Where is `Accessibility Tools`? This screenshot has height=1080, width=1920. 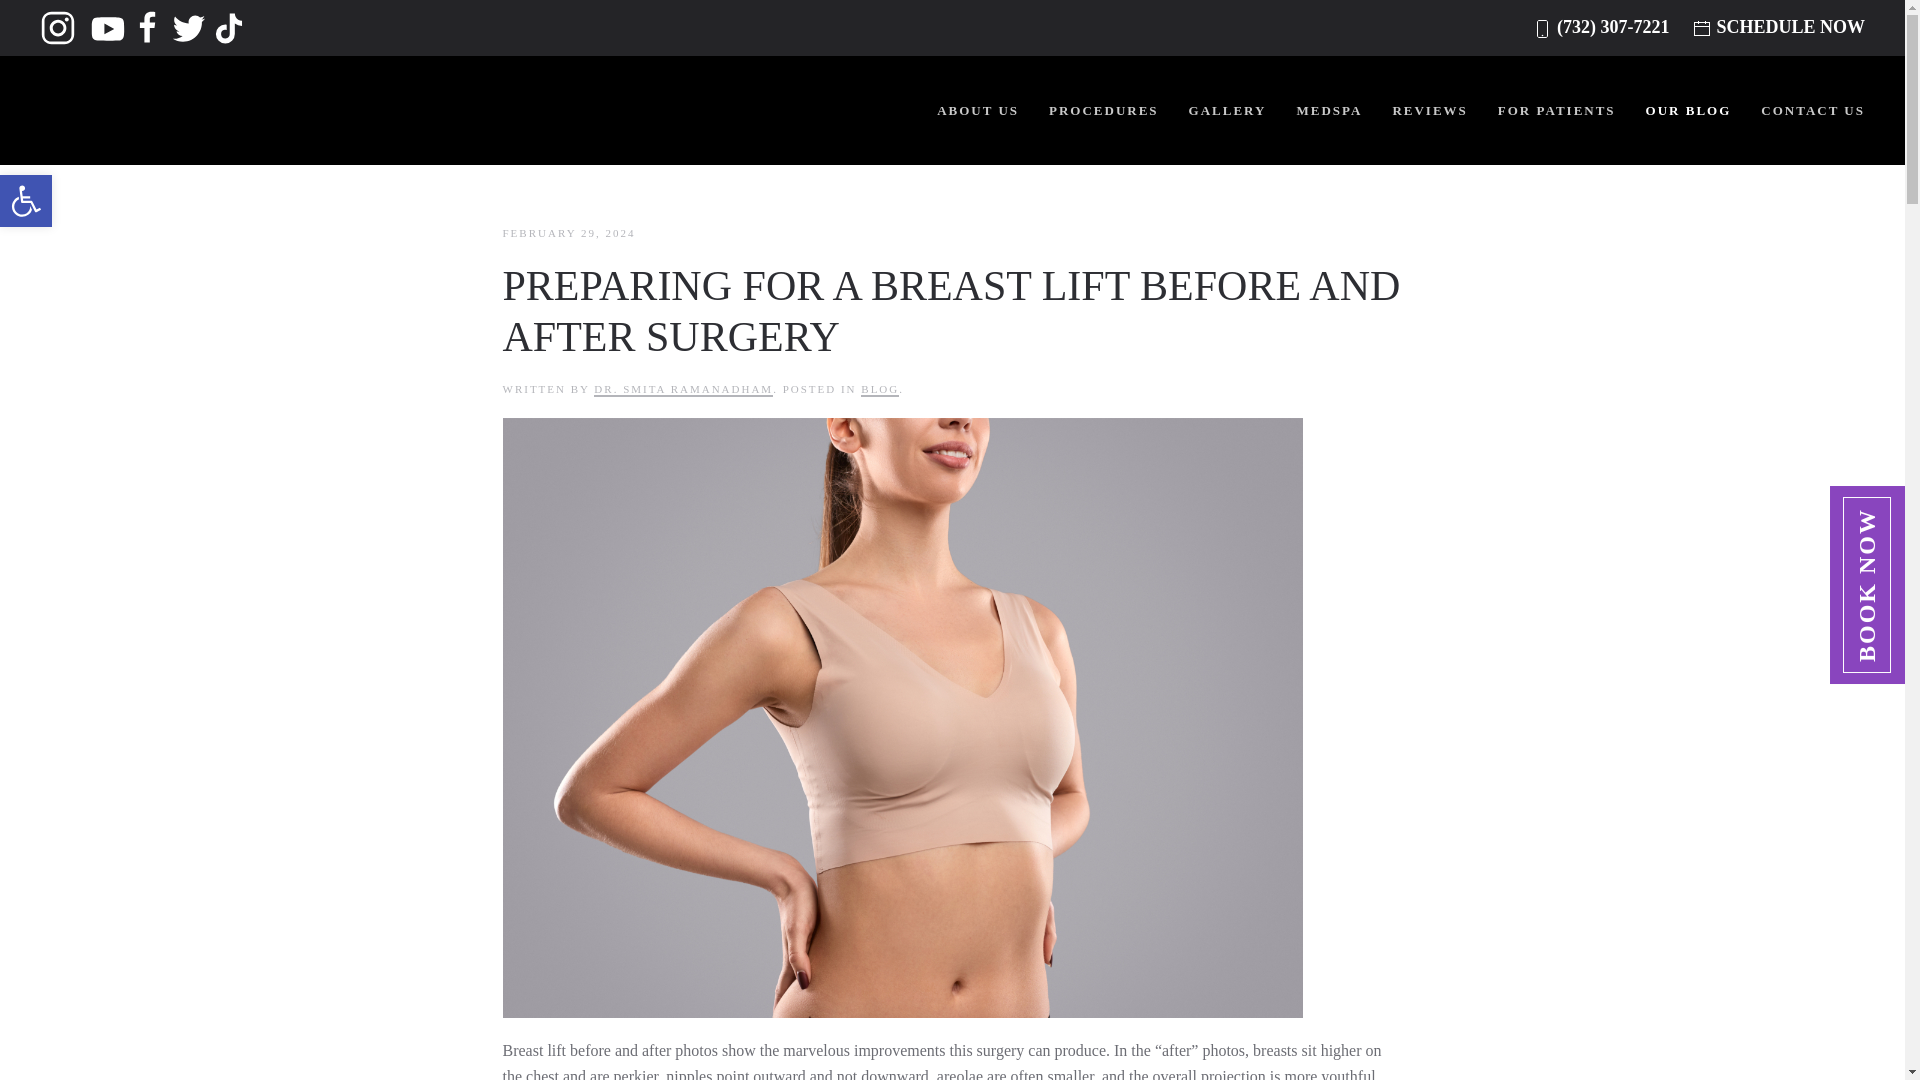 Accessibility Tools is located at coordinates (26, 200).